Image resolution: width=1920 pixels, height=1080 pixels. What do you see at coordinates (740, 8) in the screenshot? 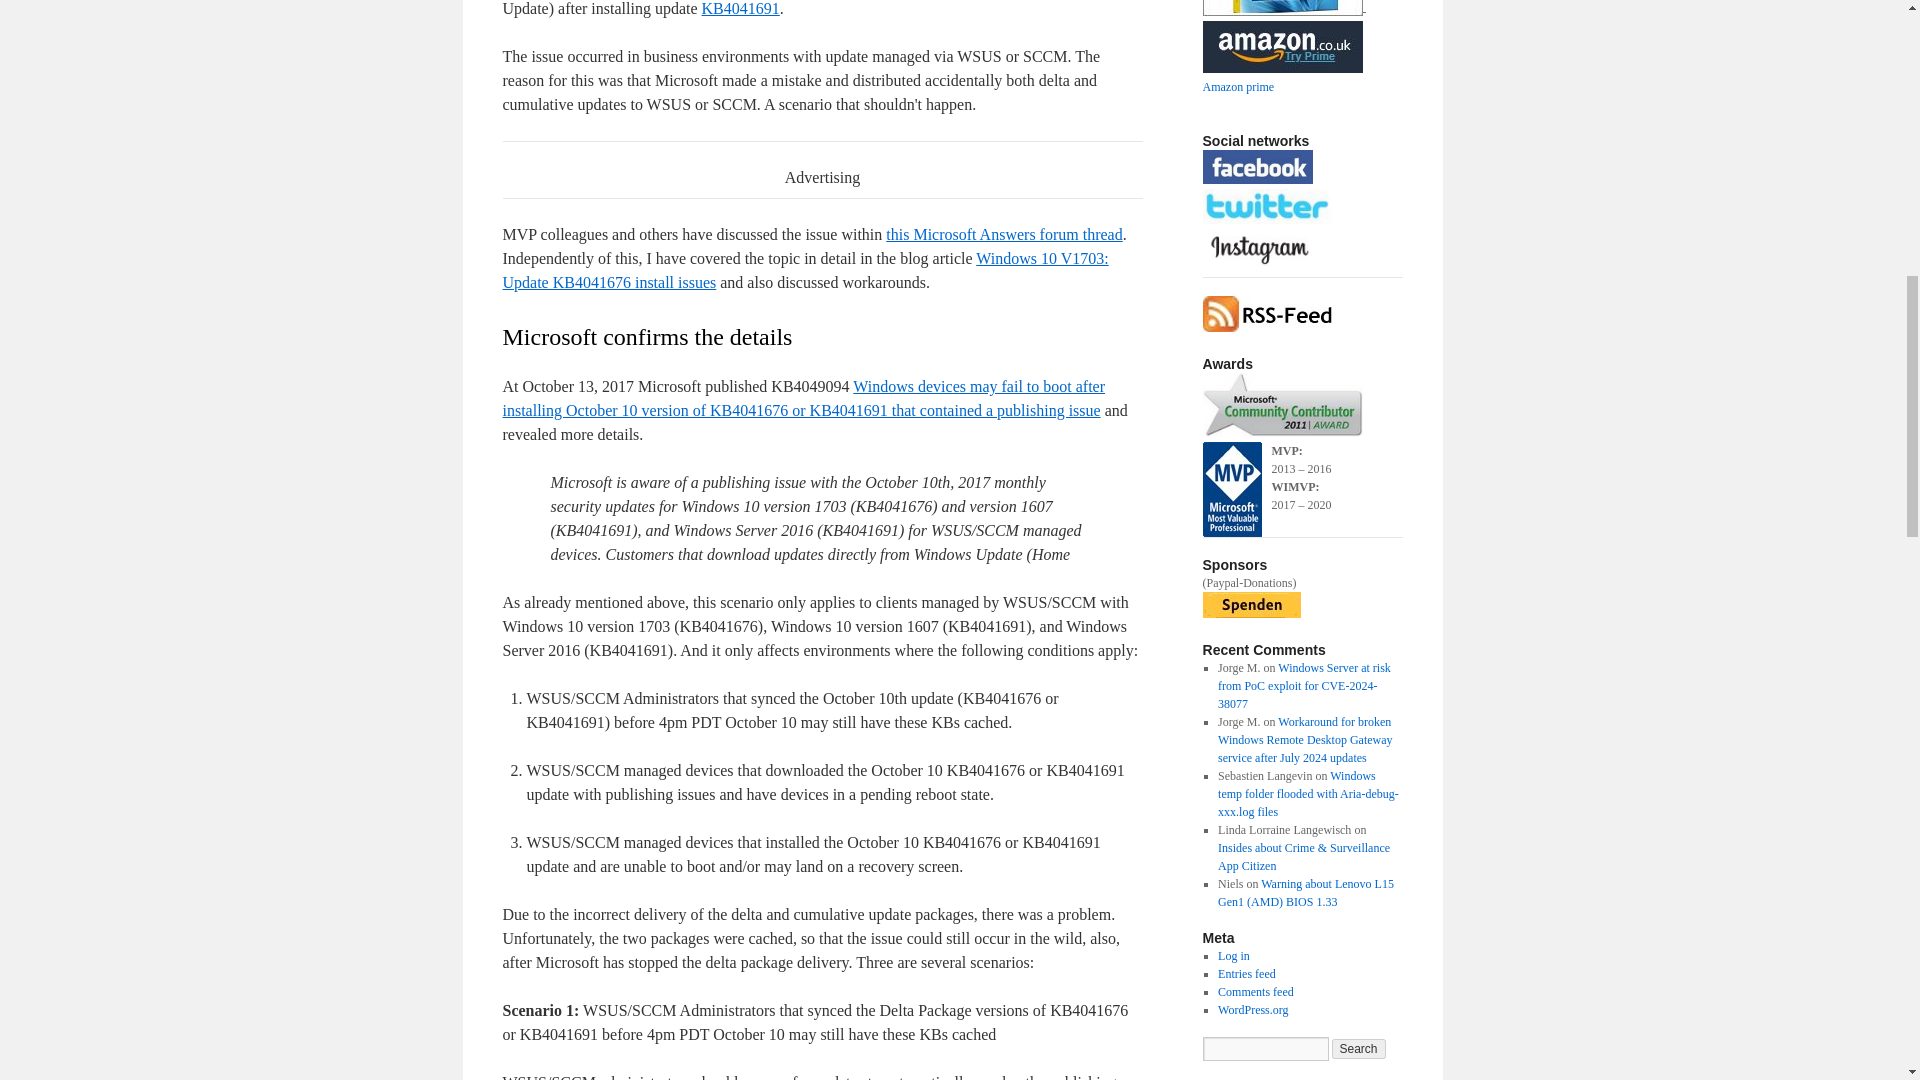
I see `KB4041691` at bounding box center [740, 8].